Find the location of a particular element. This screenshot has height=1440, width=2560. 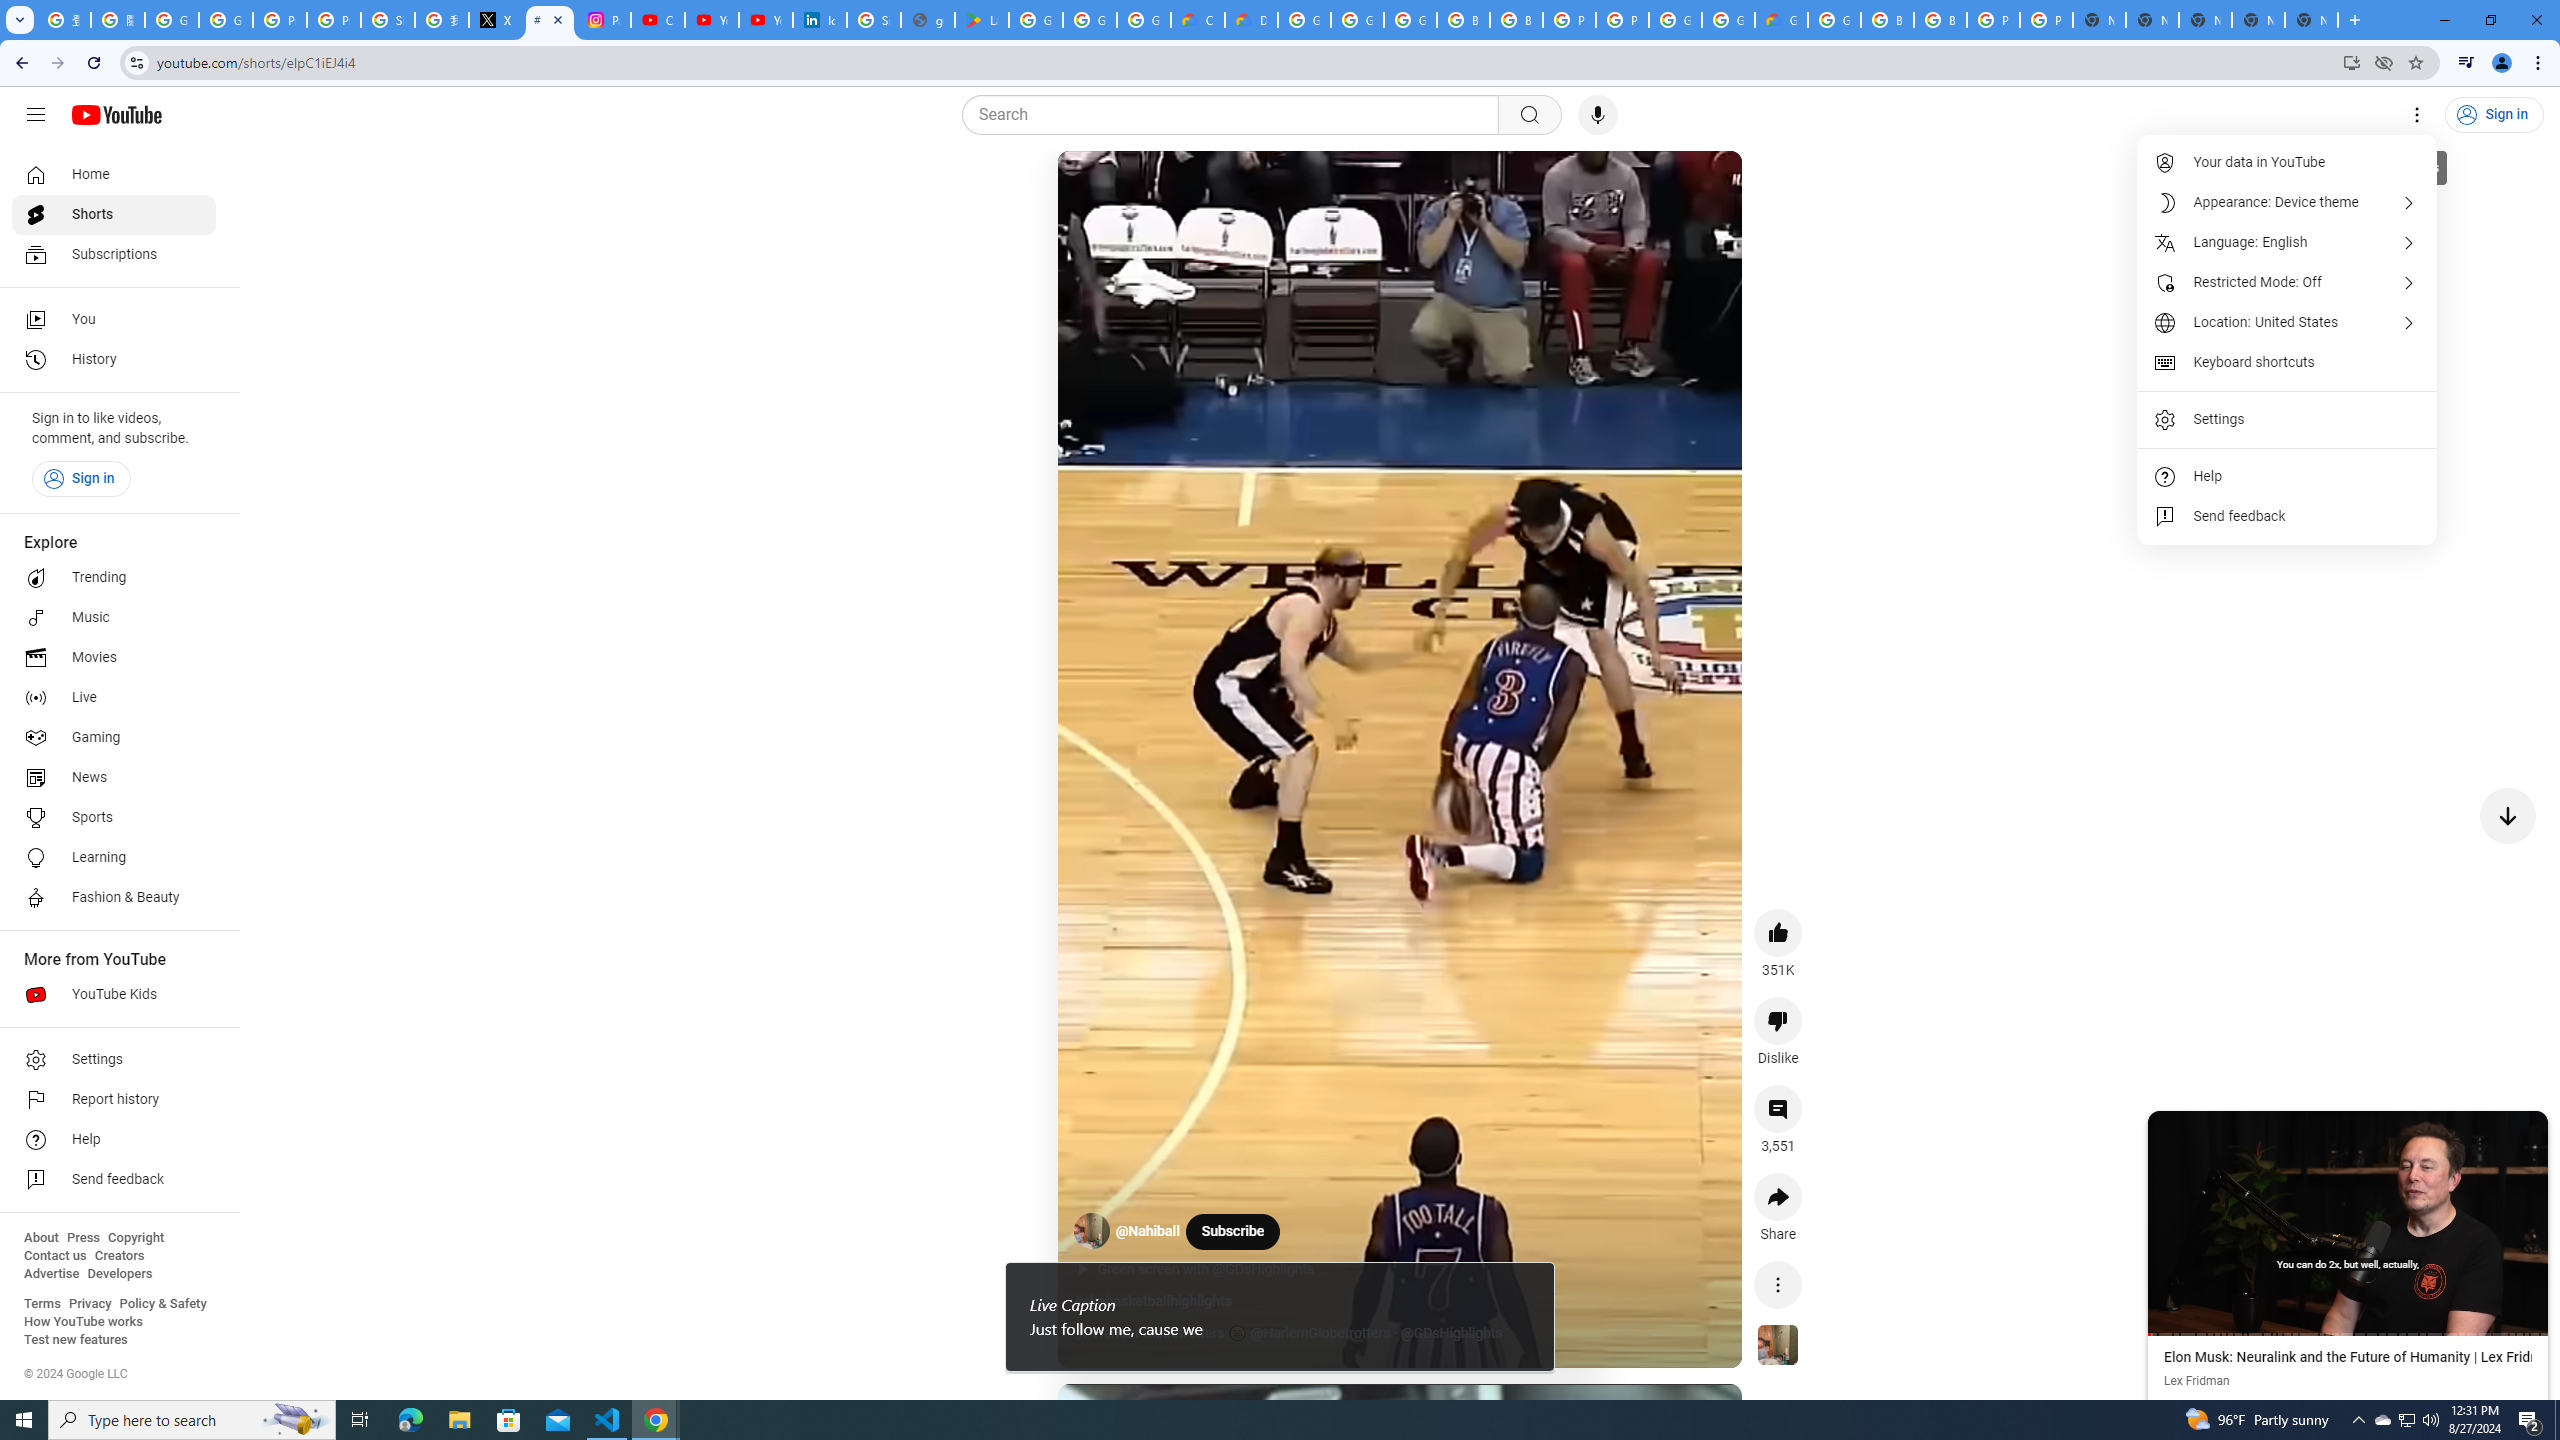

Creators is located at coordinates (120, 1256).